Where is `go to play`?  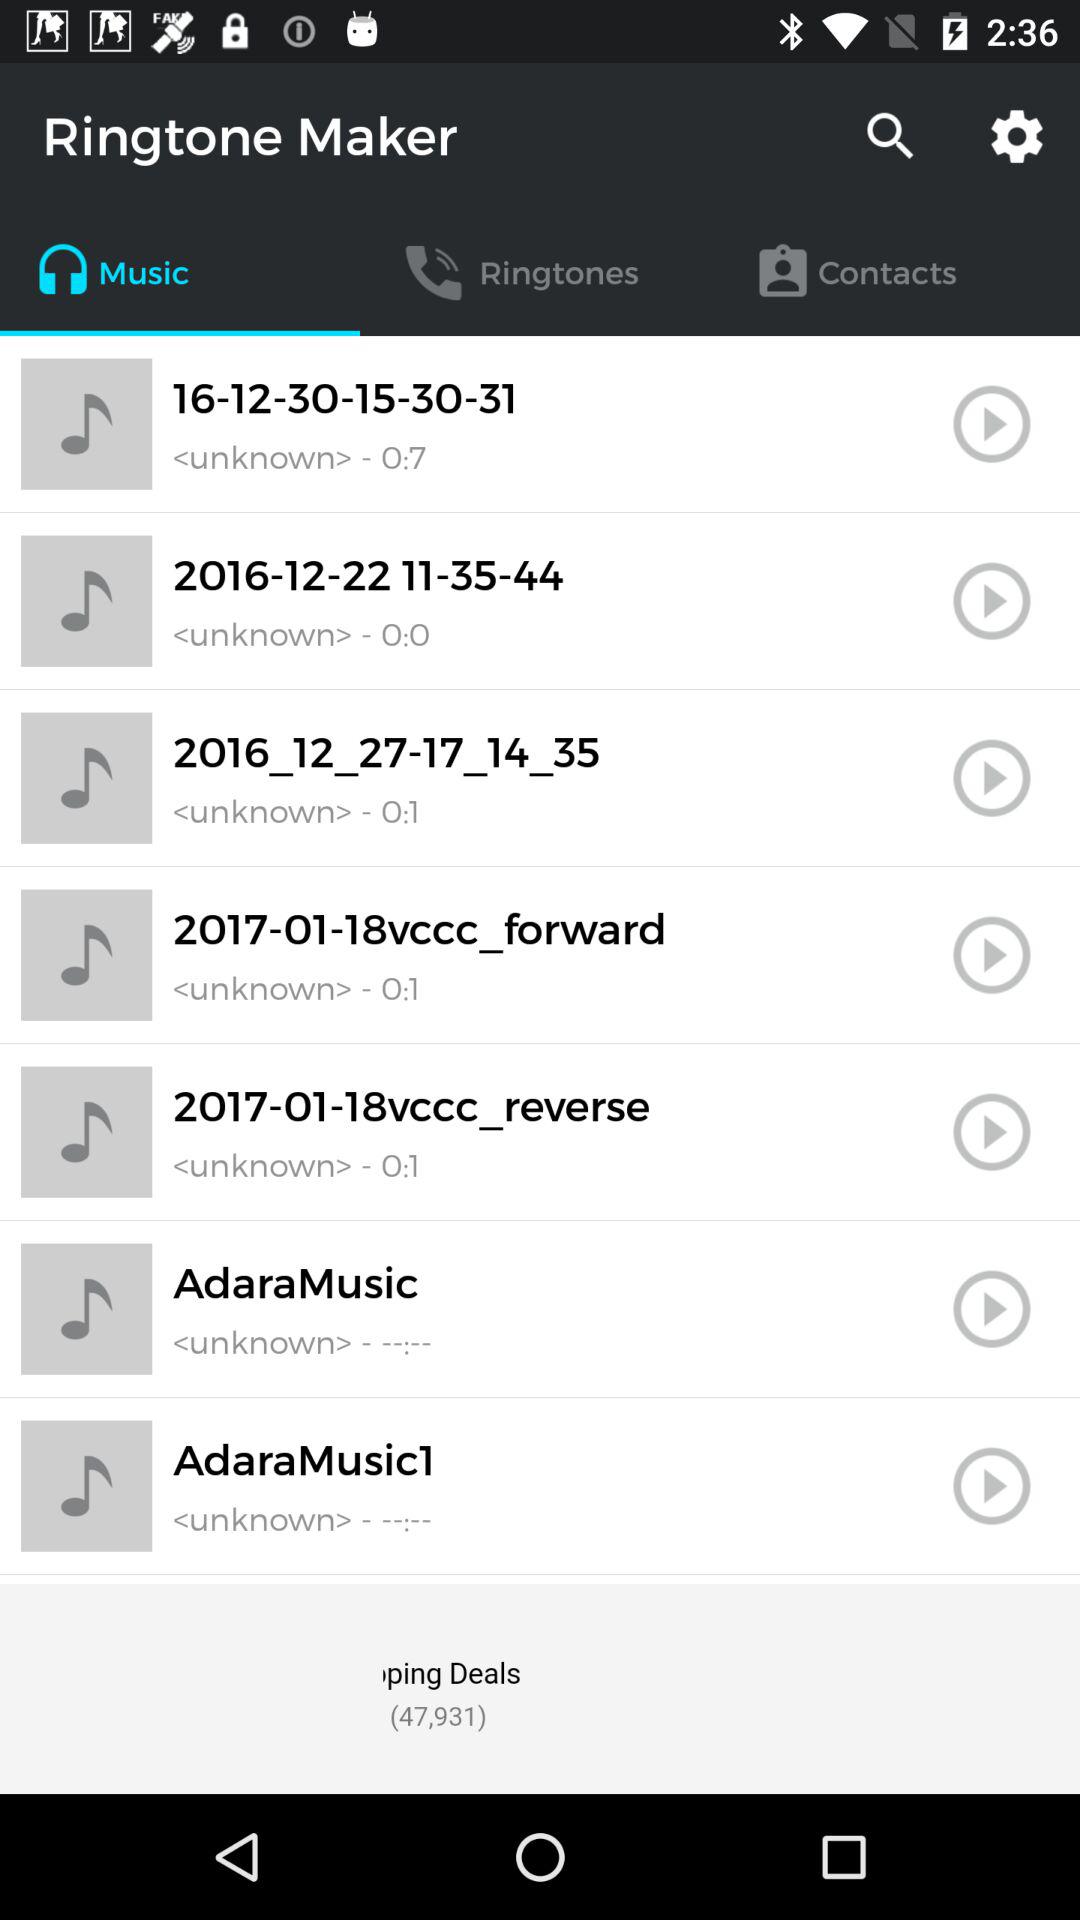
go to play is located at coordinates (992, 955).